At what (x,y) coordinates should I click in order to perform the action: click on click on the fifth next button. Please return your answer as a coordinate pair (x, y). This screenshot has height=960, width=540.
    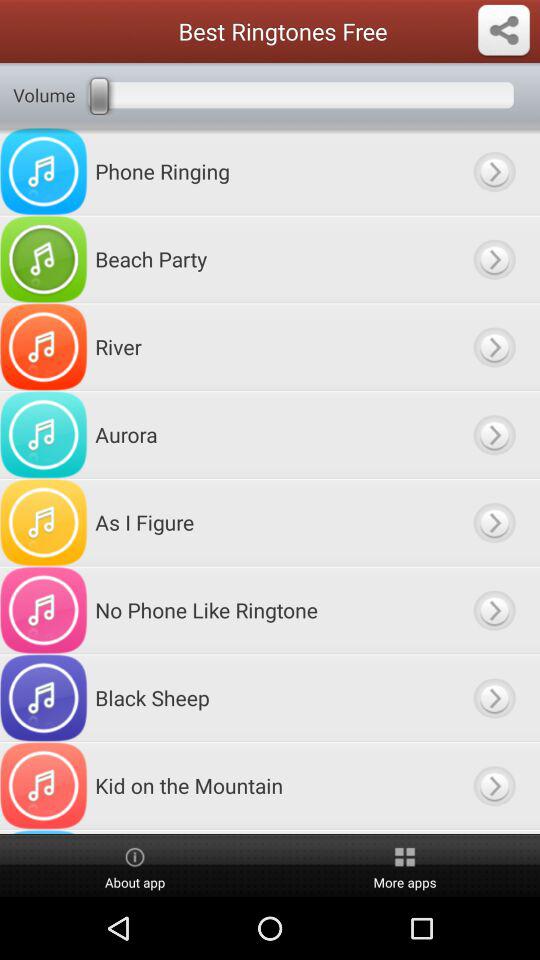
    Looking at the image, I should click on (494, 522).